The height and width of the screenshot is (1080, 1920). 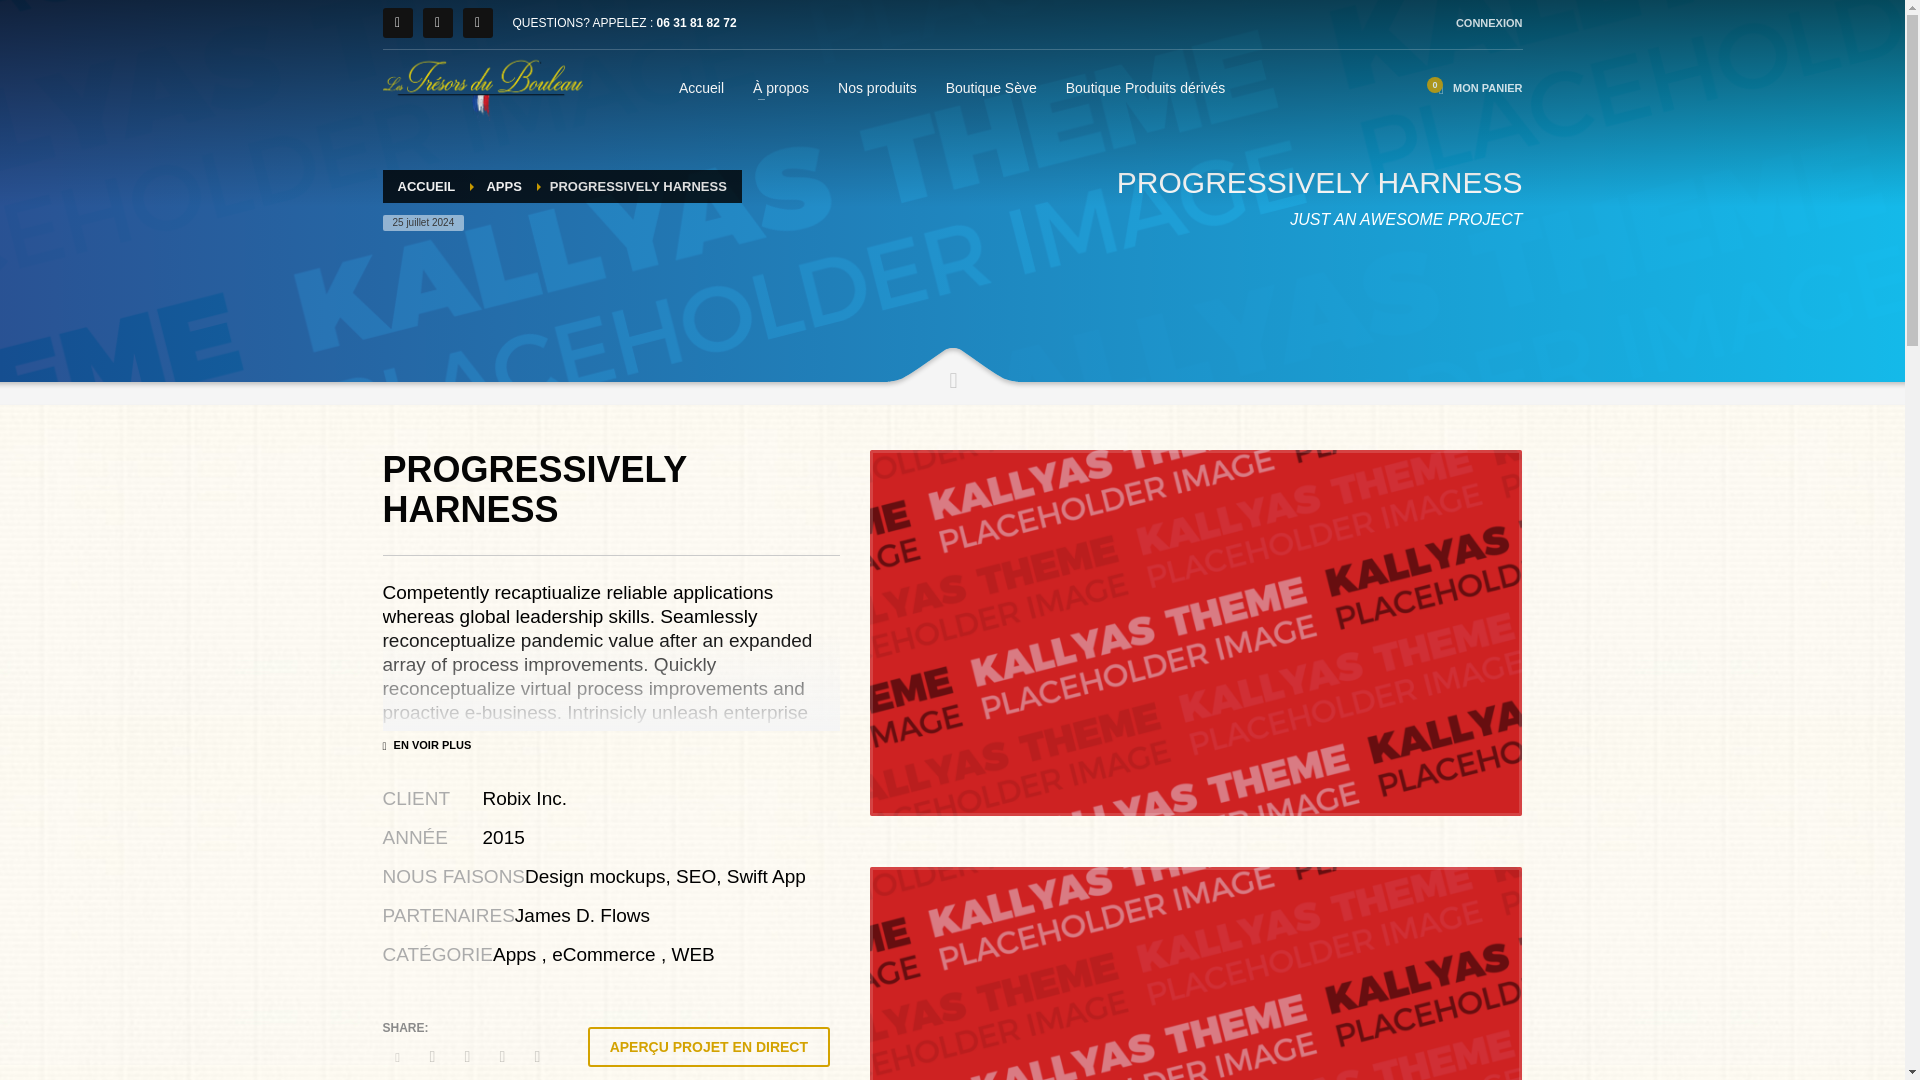 I want to click on Nos produits, so click(x=877, y=87).